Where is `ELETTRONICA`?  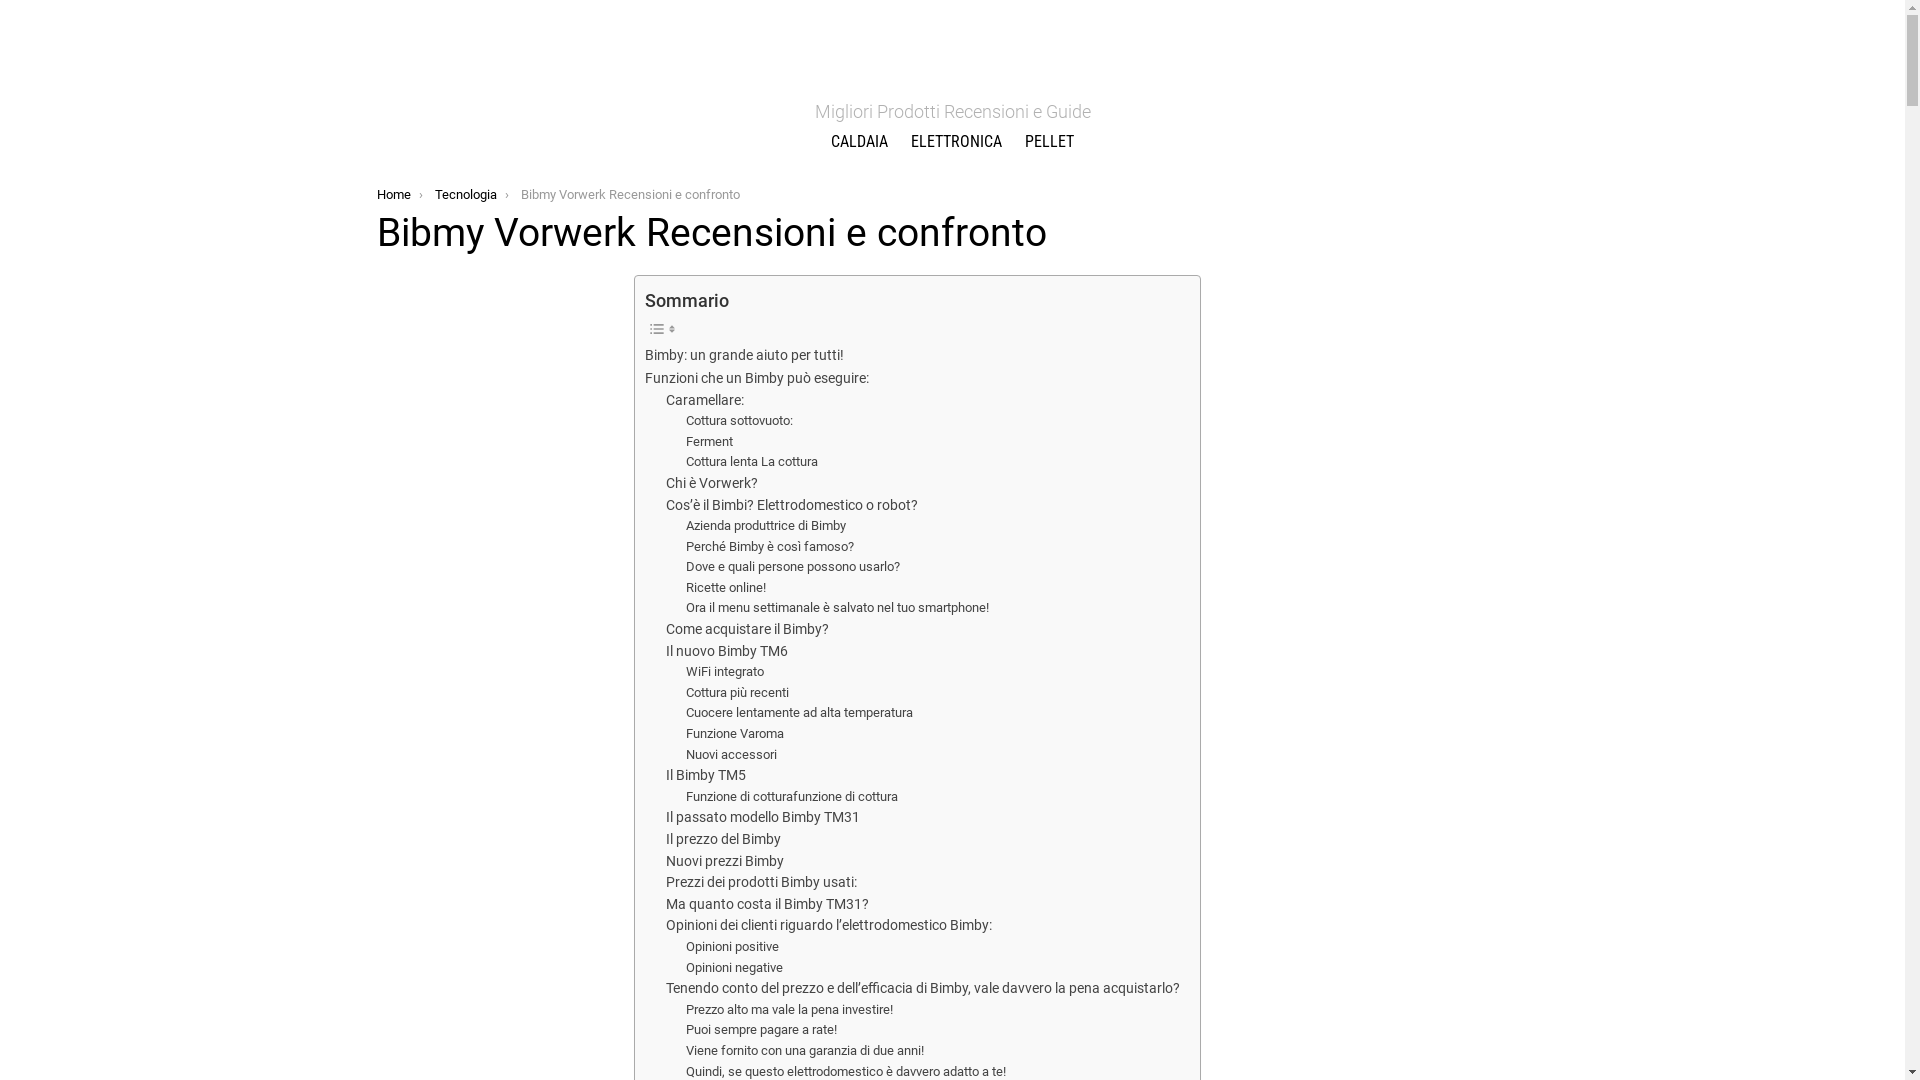 ELETTRONICA is located at coordinates (956, 142).